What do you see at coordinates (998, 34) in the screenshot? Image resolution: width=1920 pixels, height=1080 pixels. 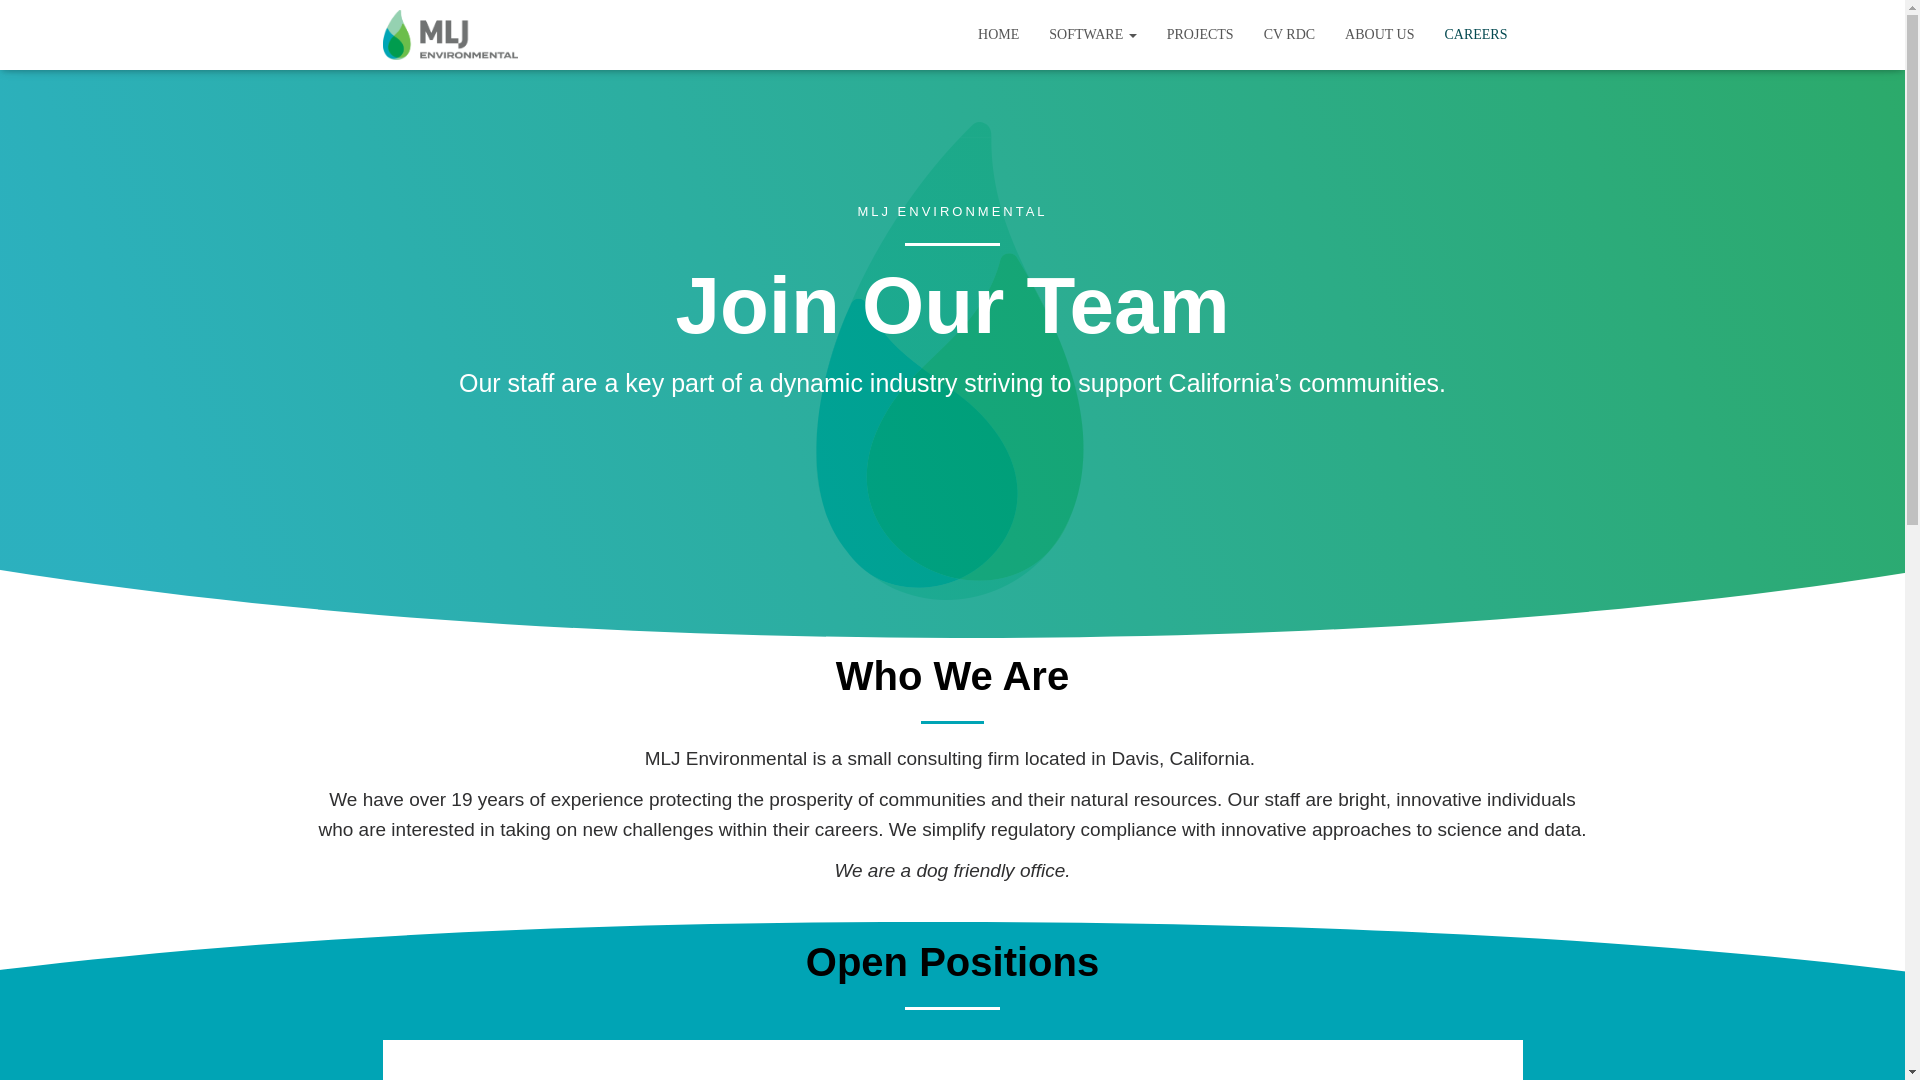 I see `HOME` at bounding box center [998, 34].